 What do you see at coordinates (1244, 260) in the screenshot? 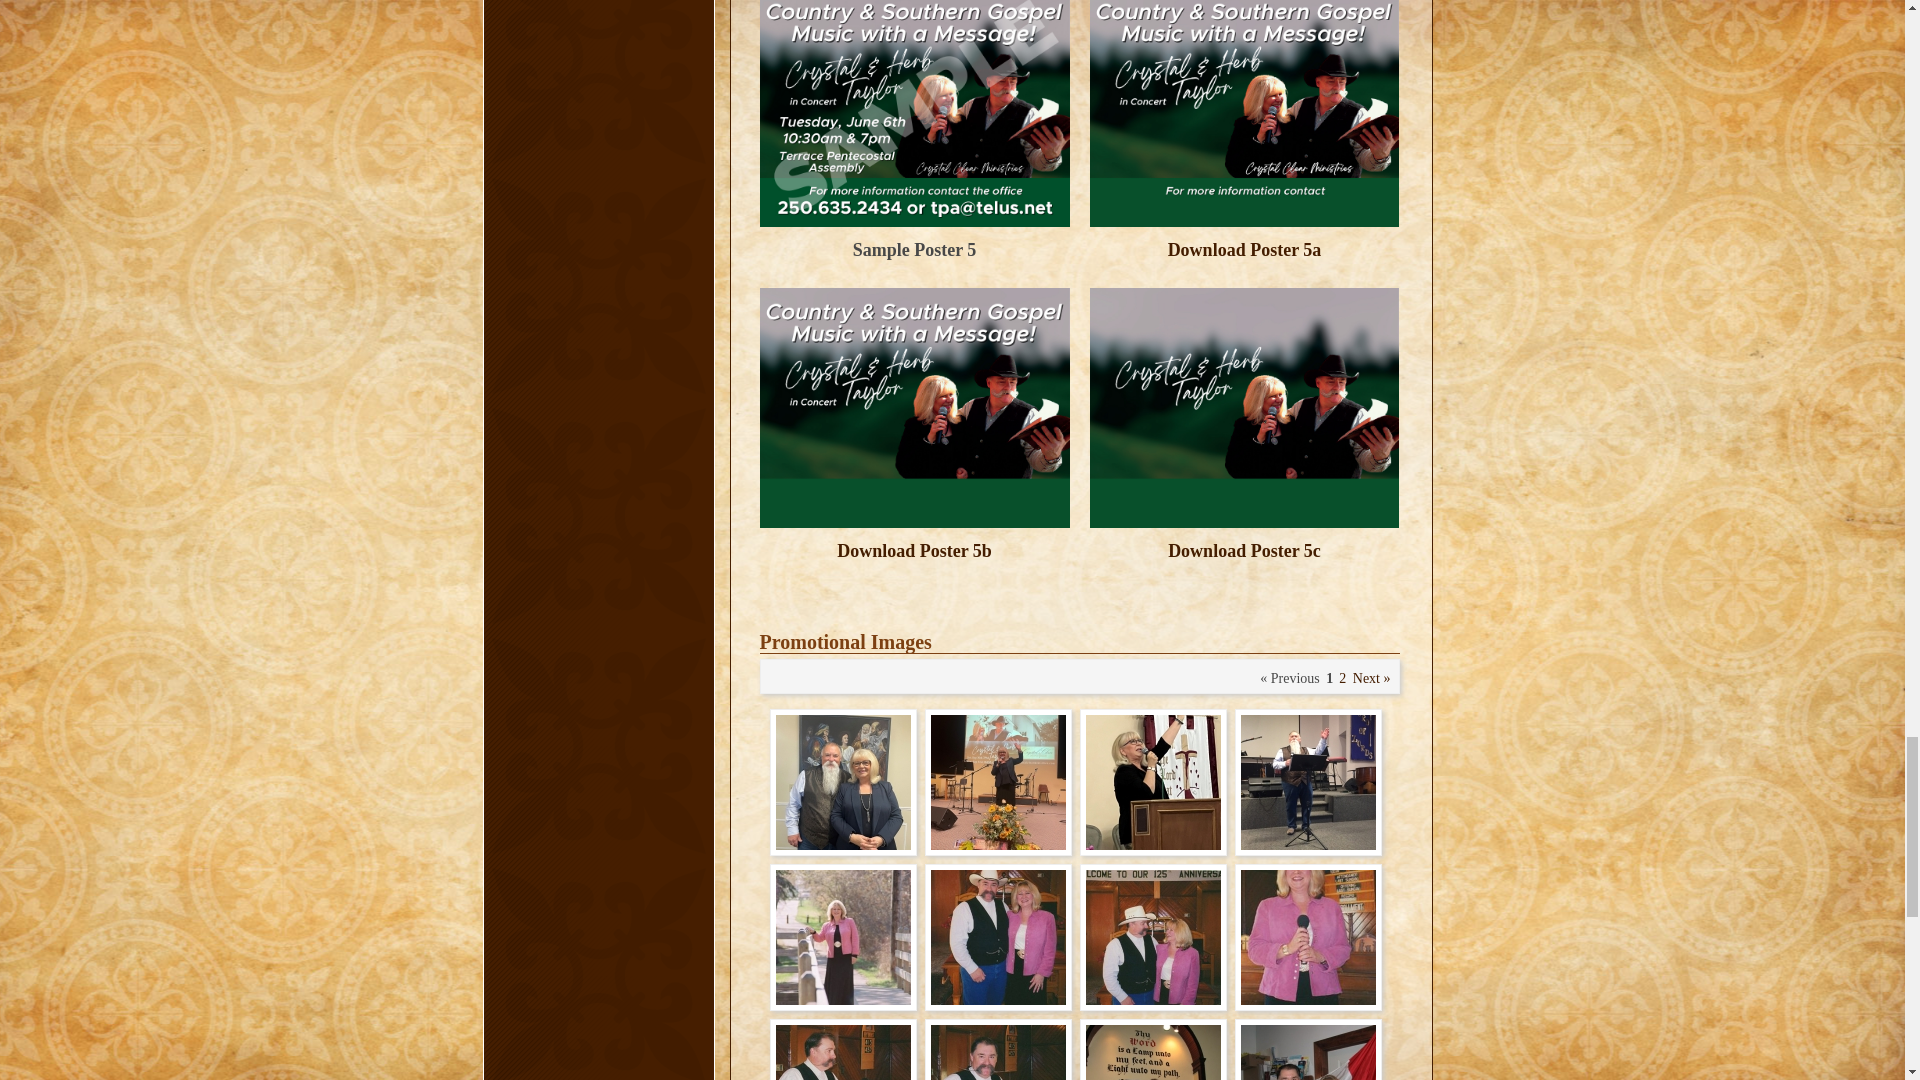
I see `poster5a.pdf` at bounding box center [1244, 260].